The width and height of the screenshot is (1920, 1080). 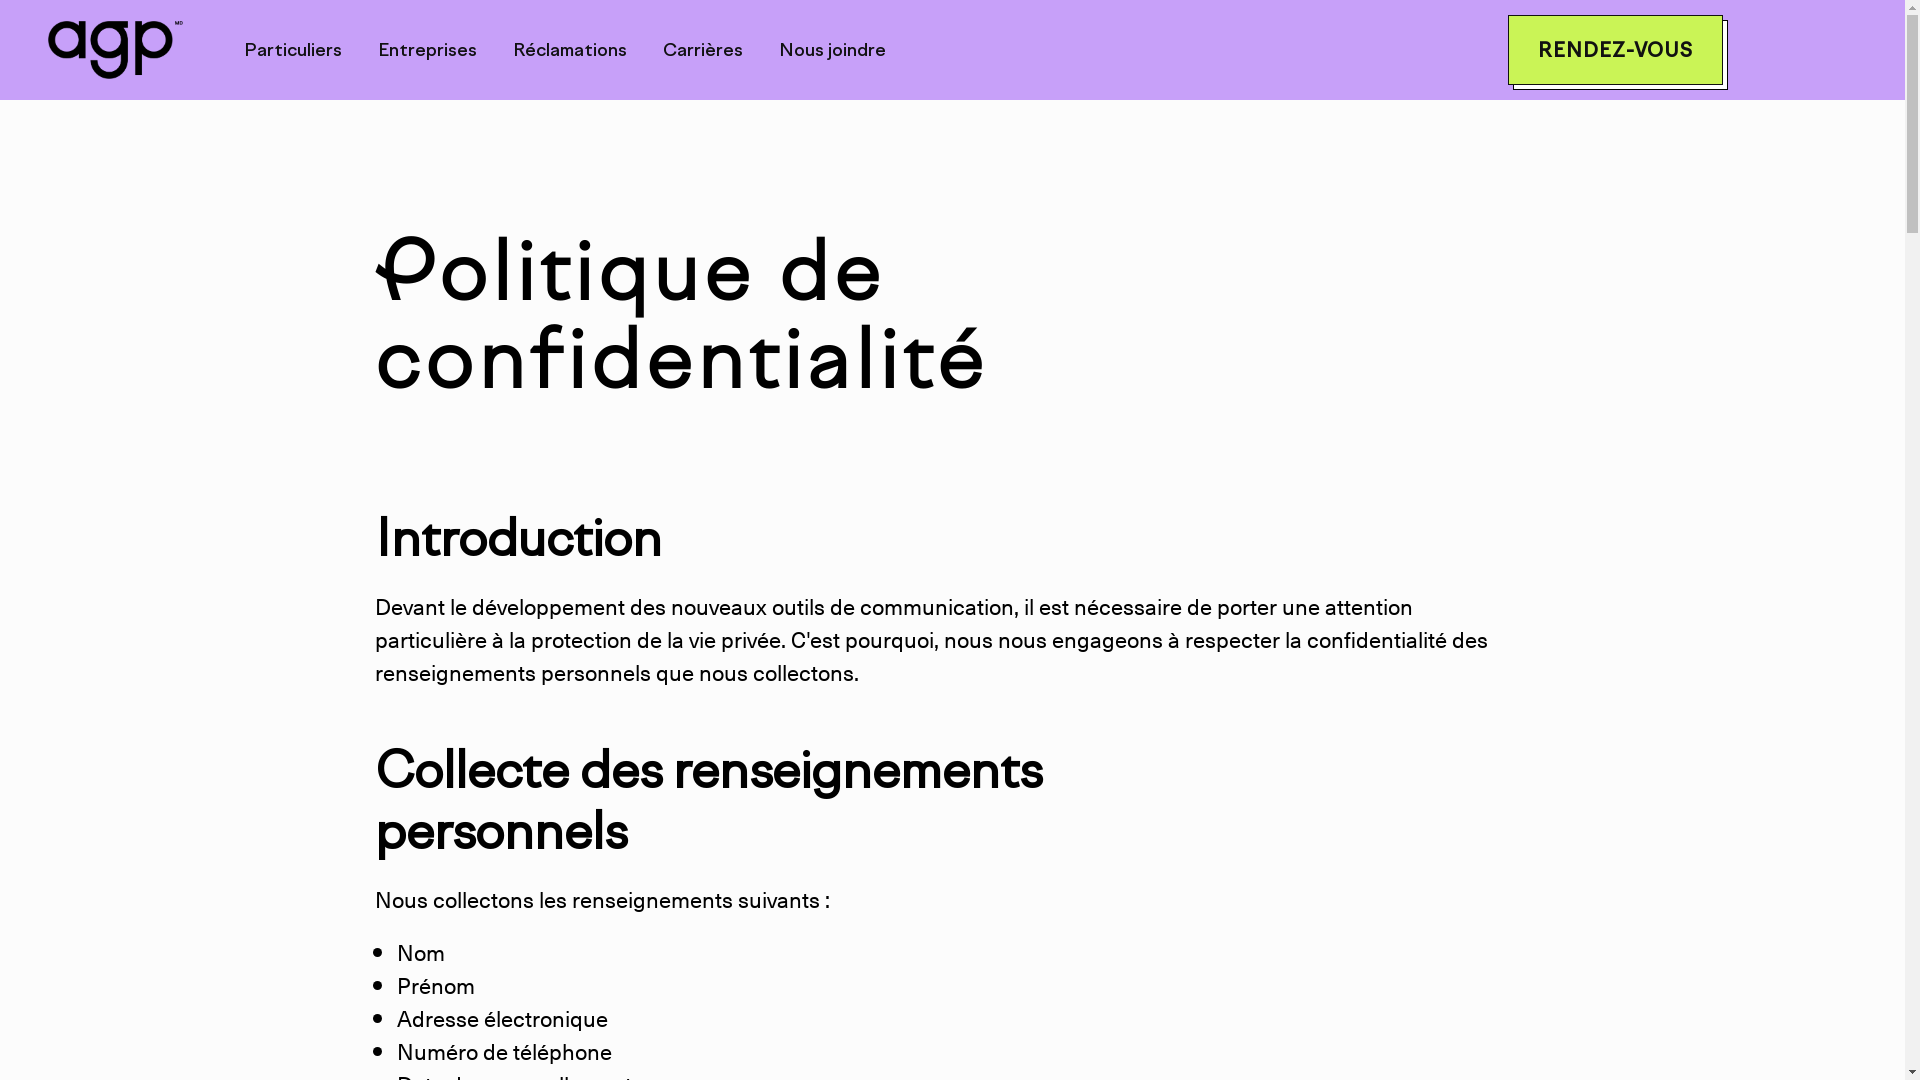 I want to click on Nous joindre, so click(x=832, y=50).